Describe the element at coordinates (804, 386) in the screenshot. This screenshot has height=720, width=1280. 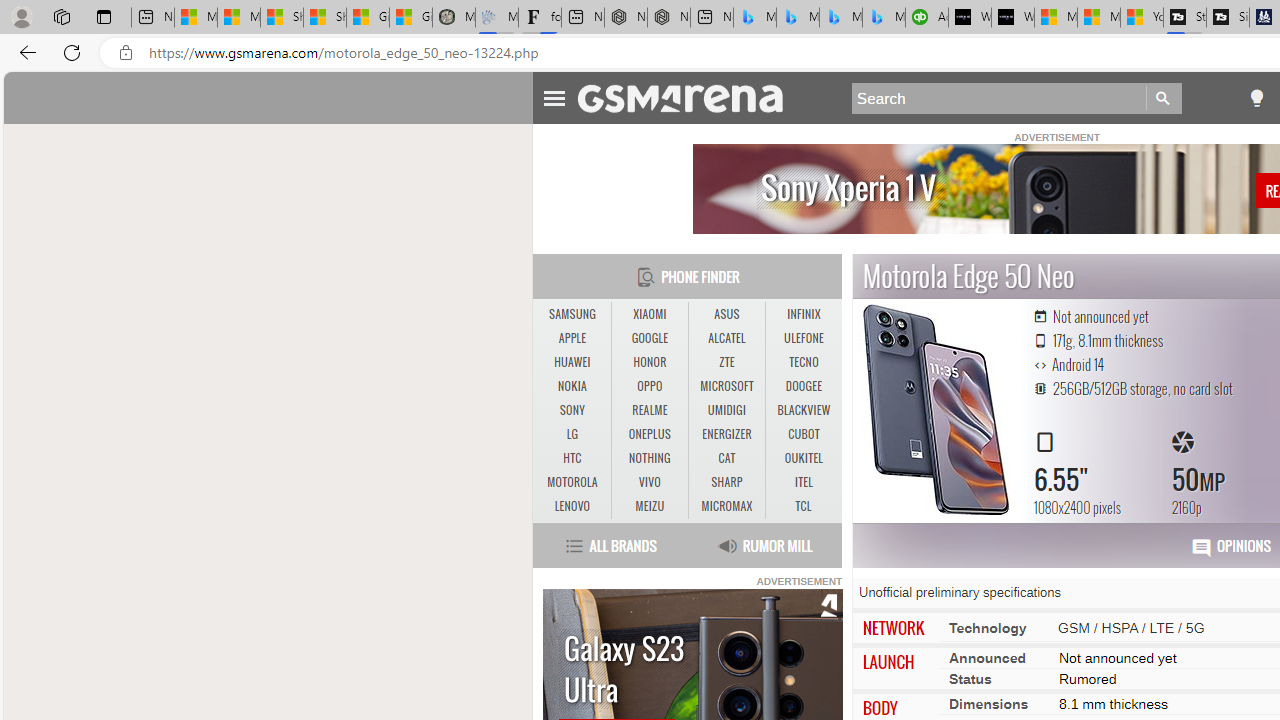
I see `DOOGEE` at that location.